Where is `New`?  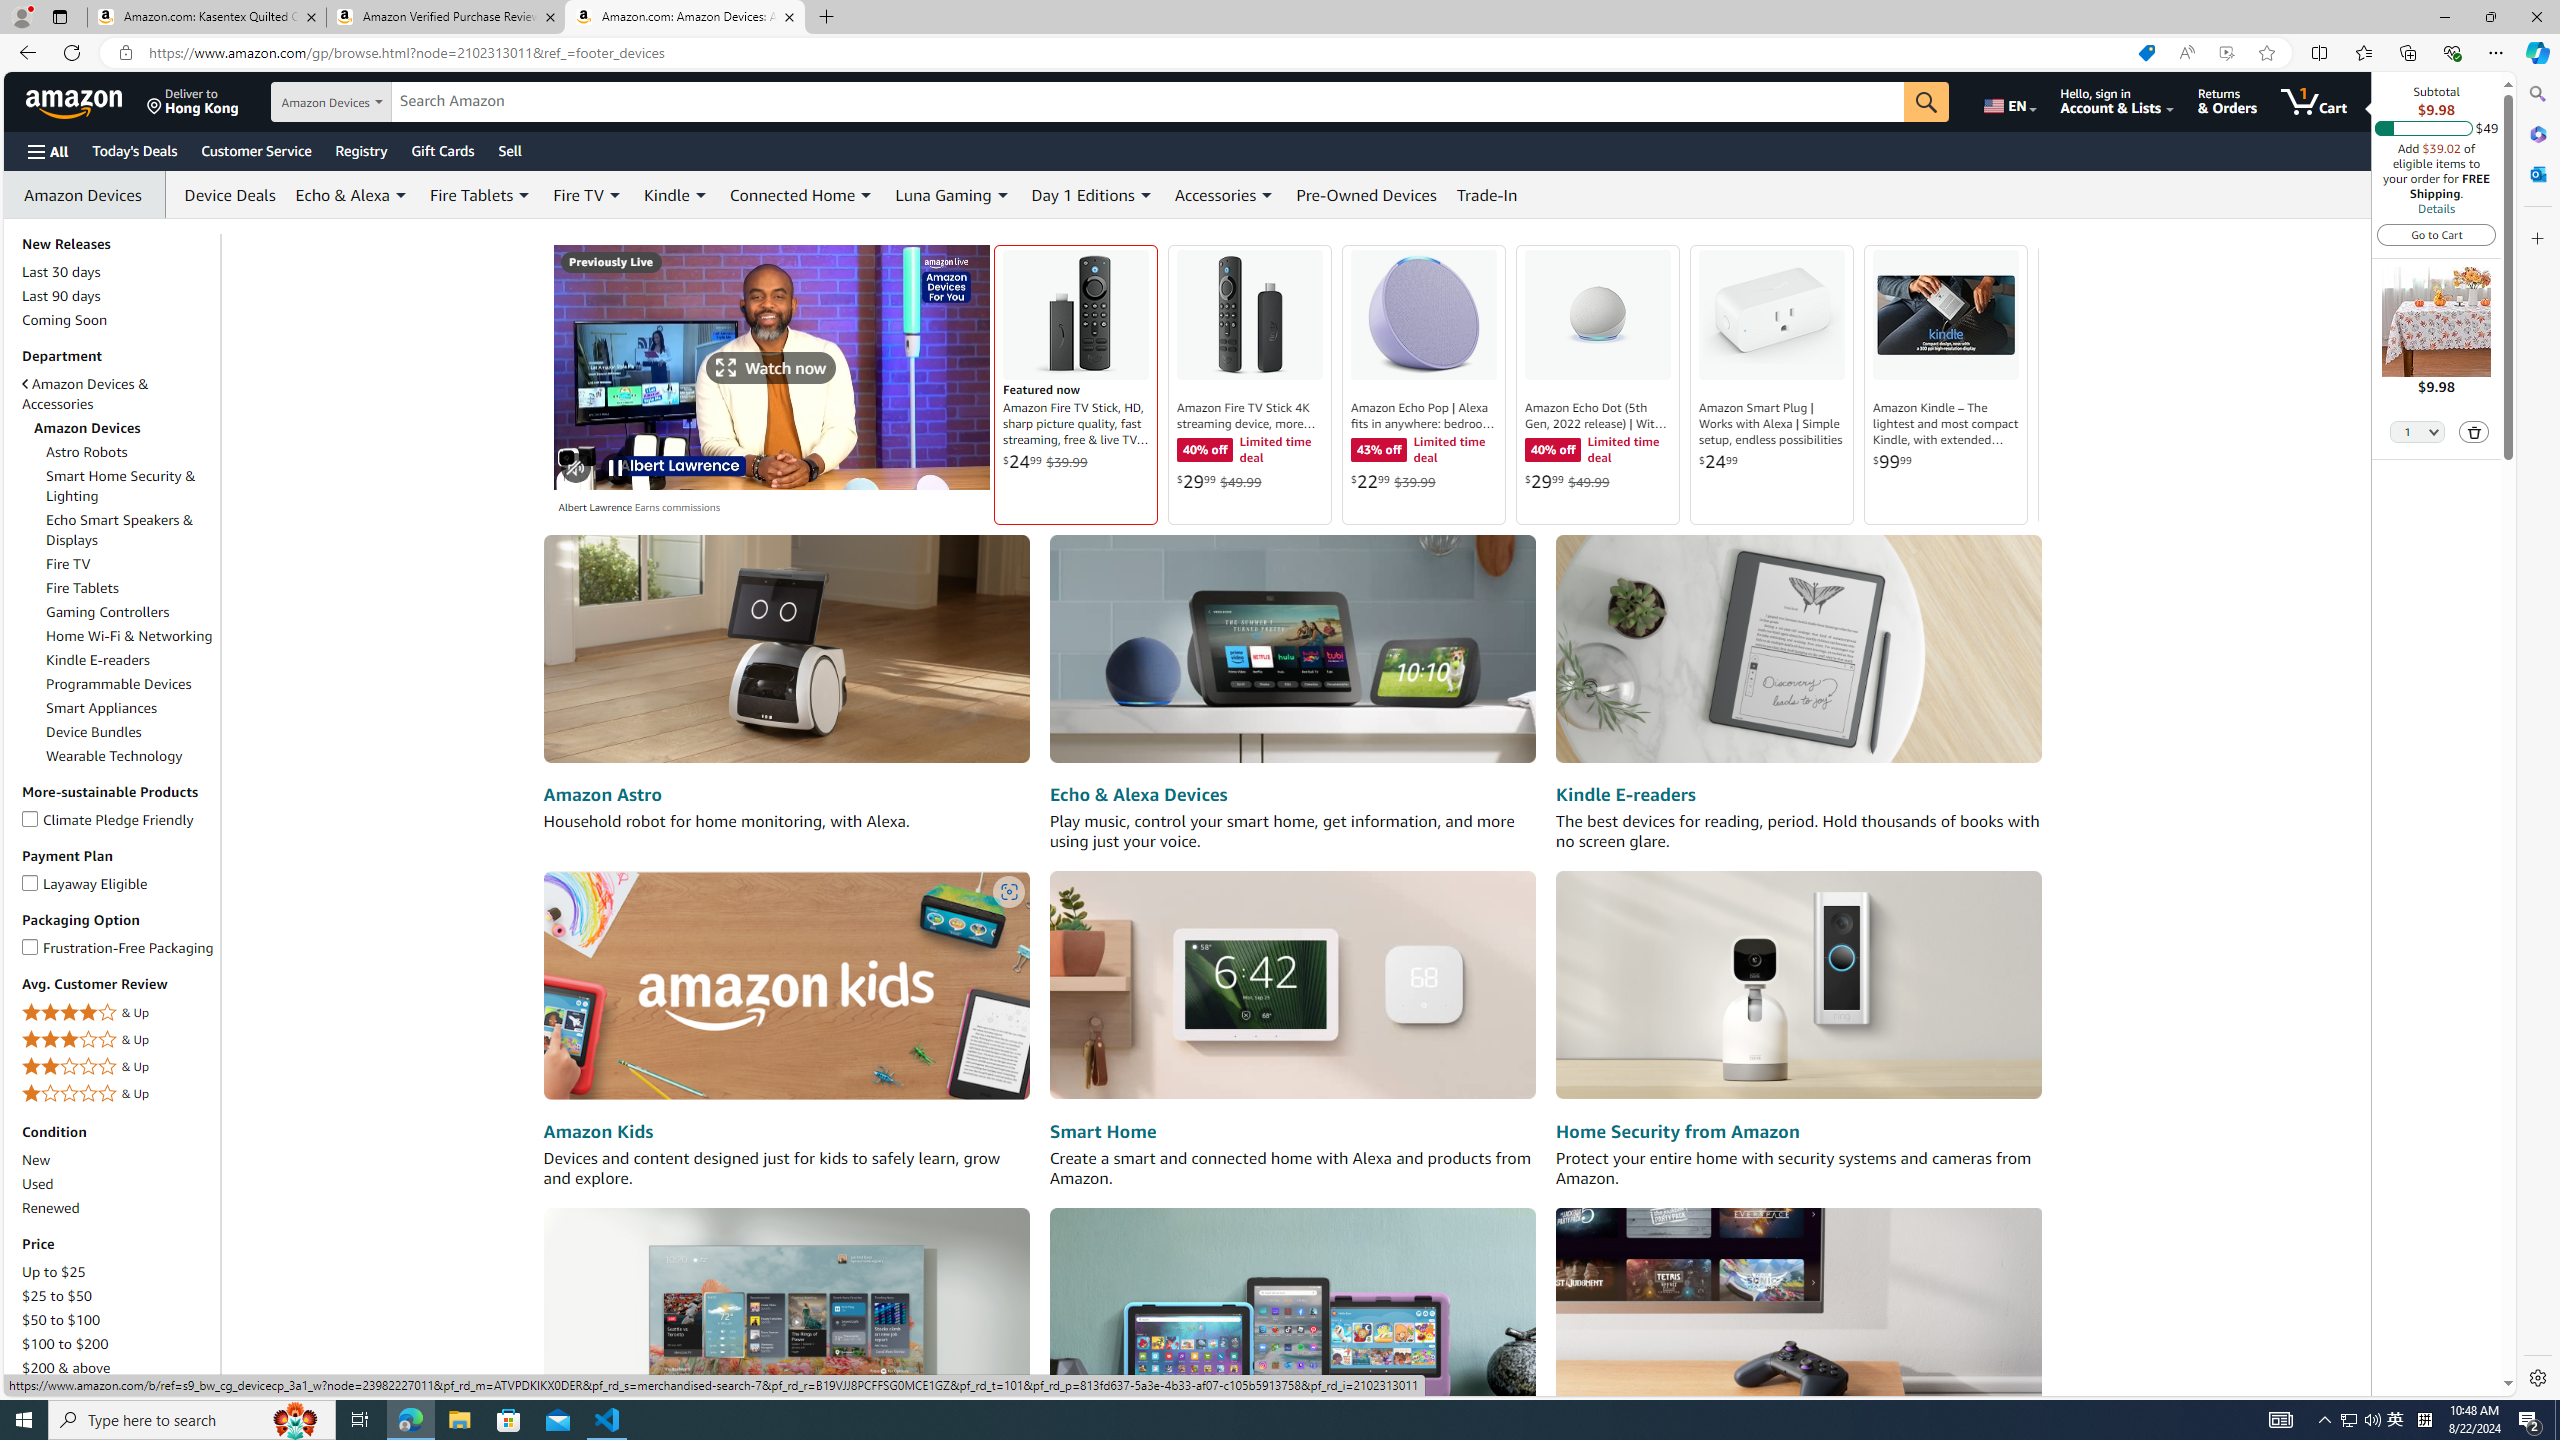
New is located at coordinates (37, 1160).